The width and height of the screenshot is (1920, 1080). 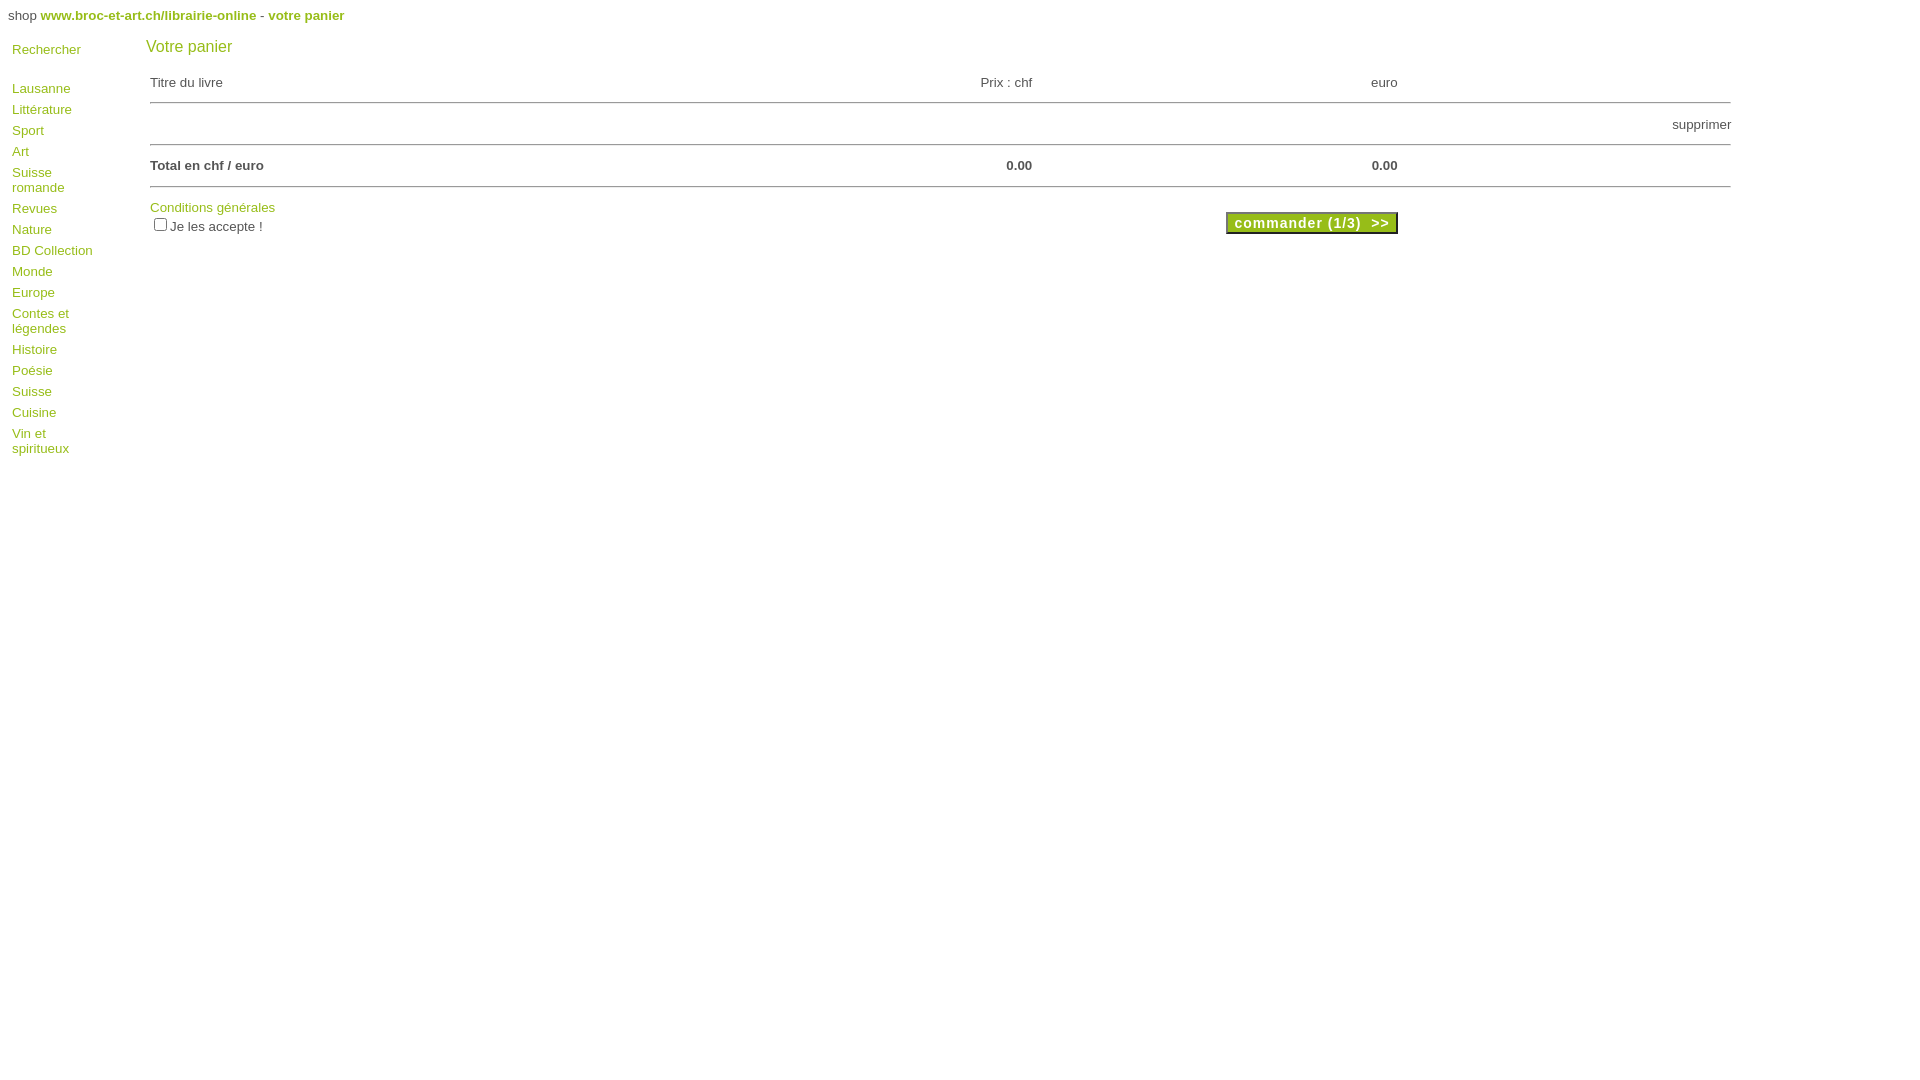 What do you see at coordinates (1702, 124) in the screenshot?
I see `supprimer` at bounding box center [1702, 124].